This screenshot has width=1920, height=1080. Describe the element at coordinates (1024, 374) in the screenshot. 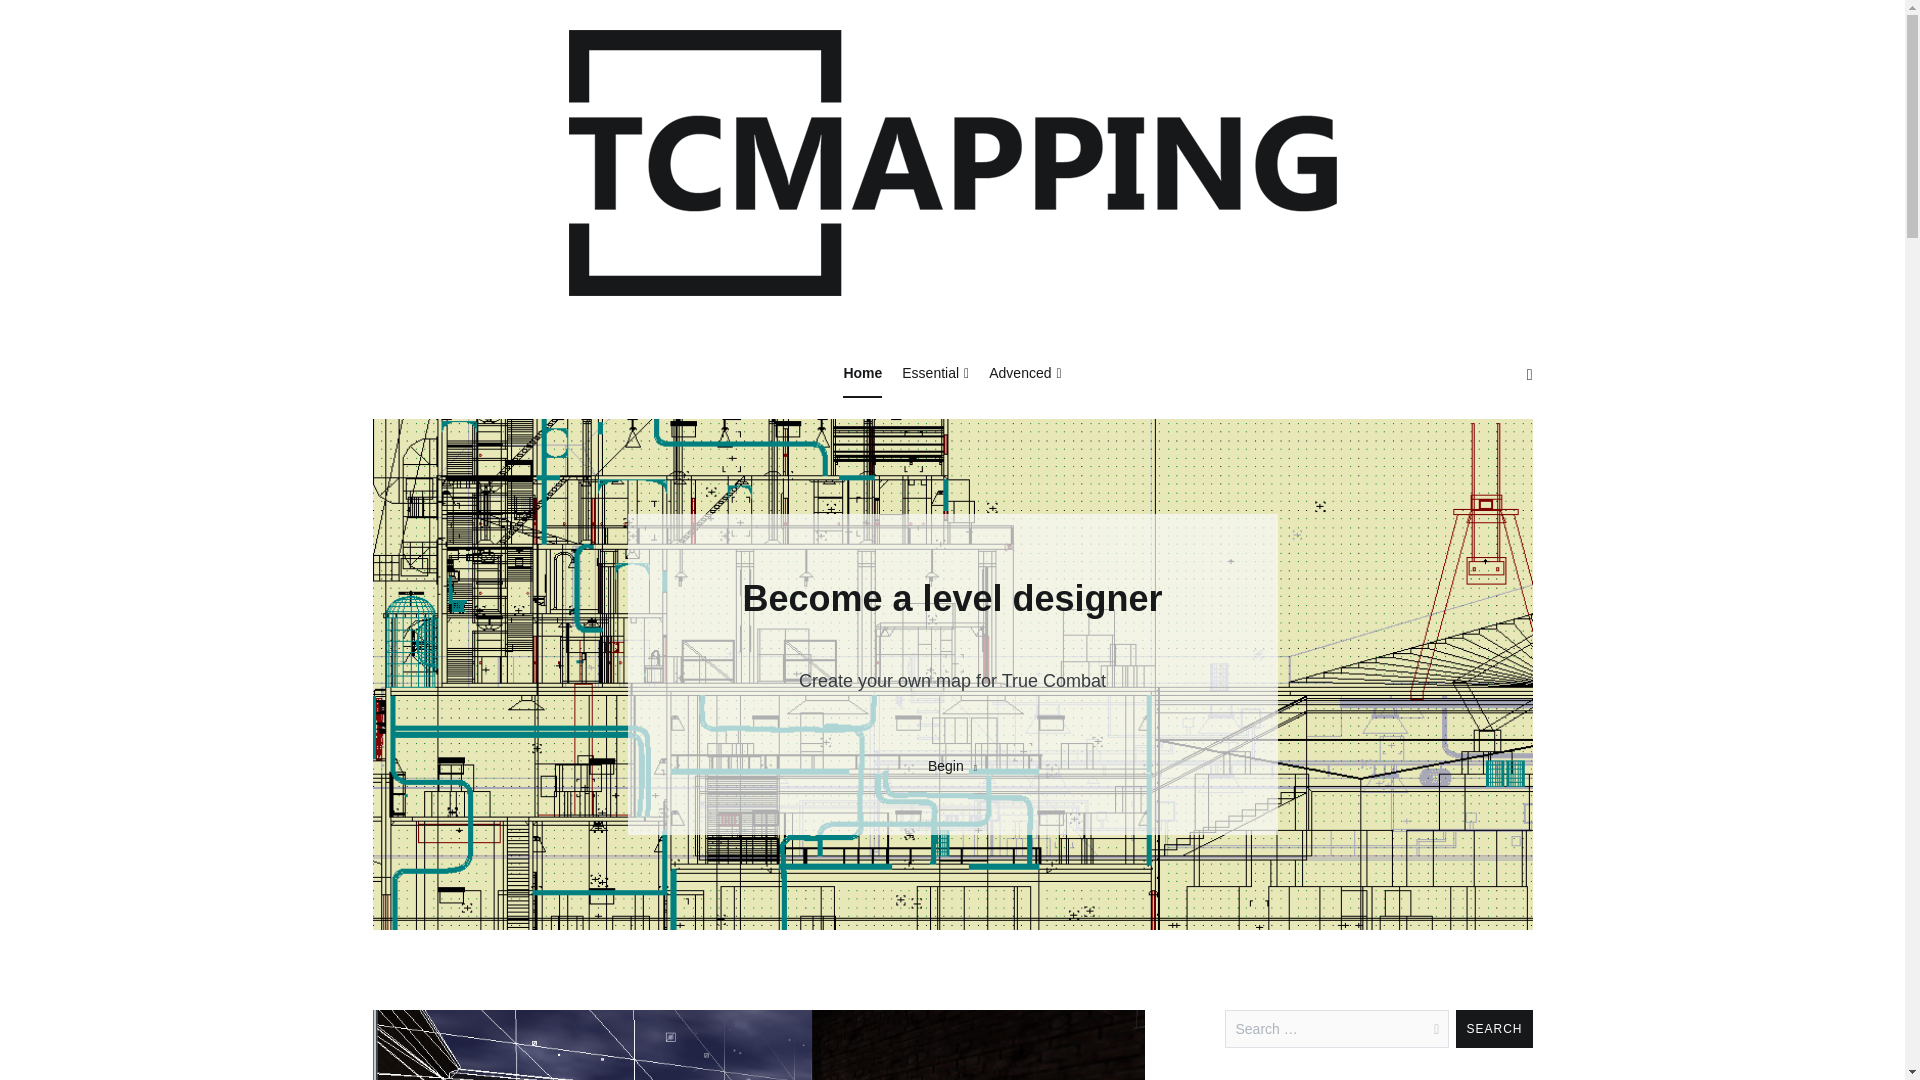

I see `Advenced` at that location.